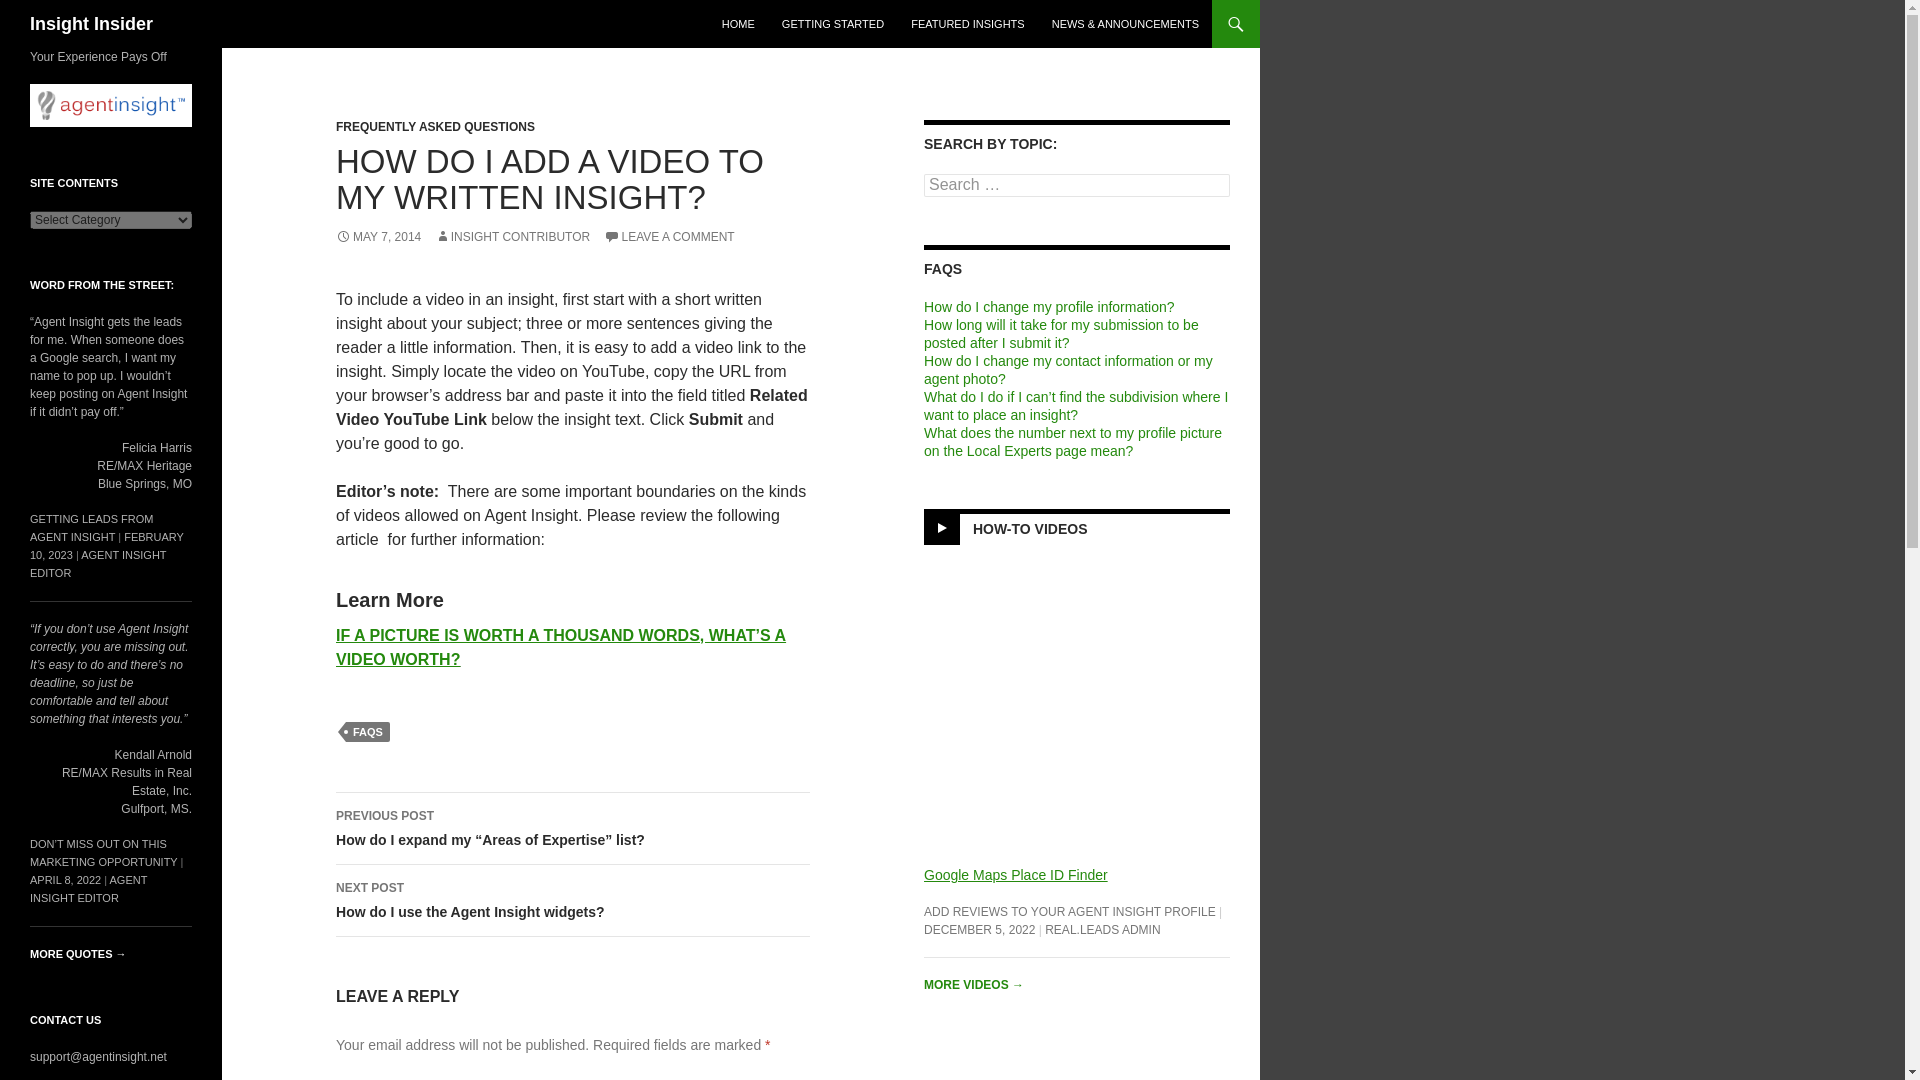  What do you see at coordinates (98, 563) in the screenshot?
I see `AGENT INSIGHT EDITOR` at bounding box center [98, 563].